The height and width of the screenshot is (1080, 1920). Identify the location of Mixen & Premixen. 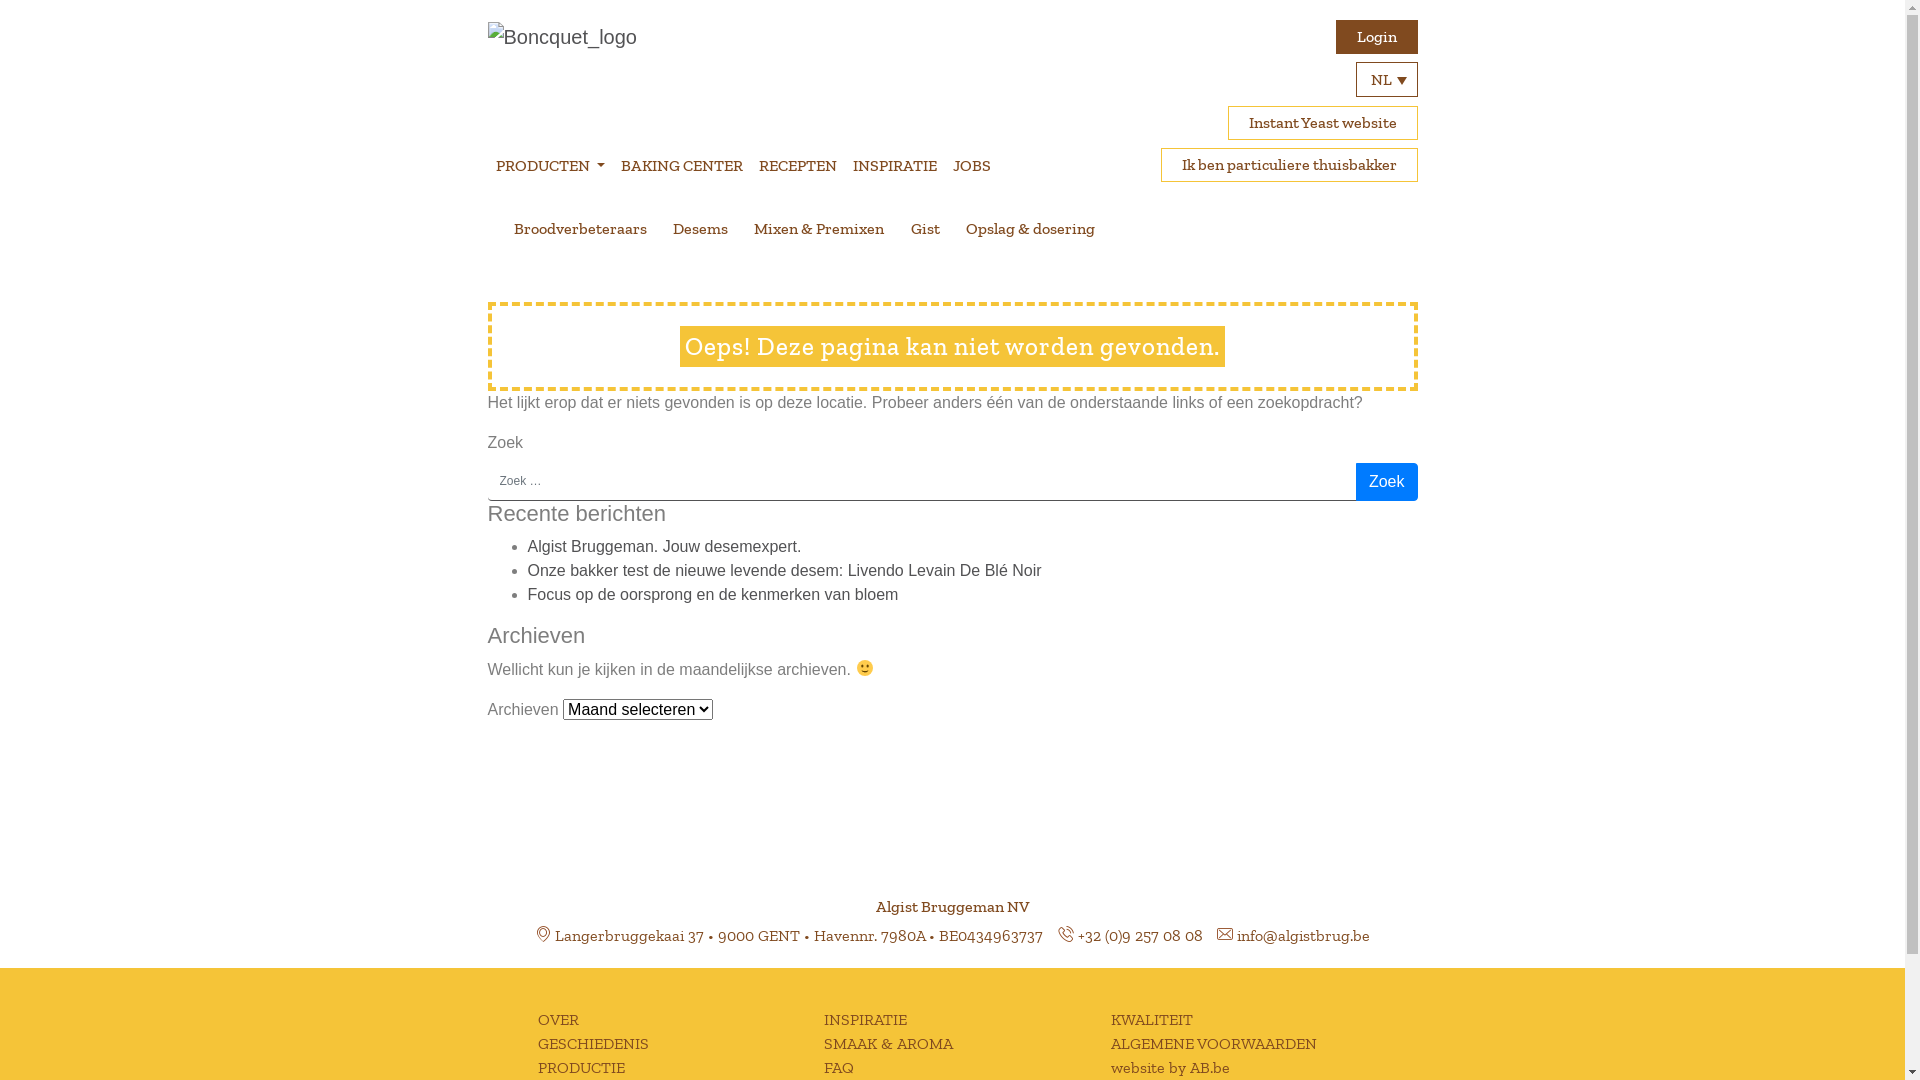
(819, 229).